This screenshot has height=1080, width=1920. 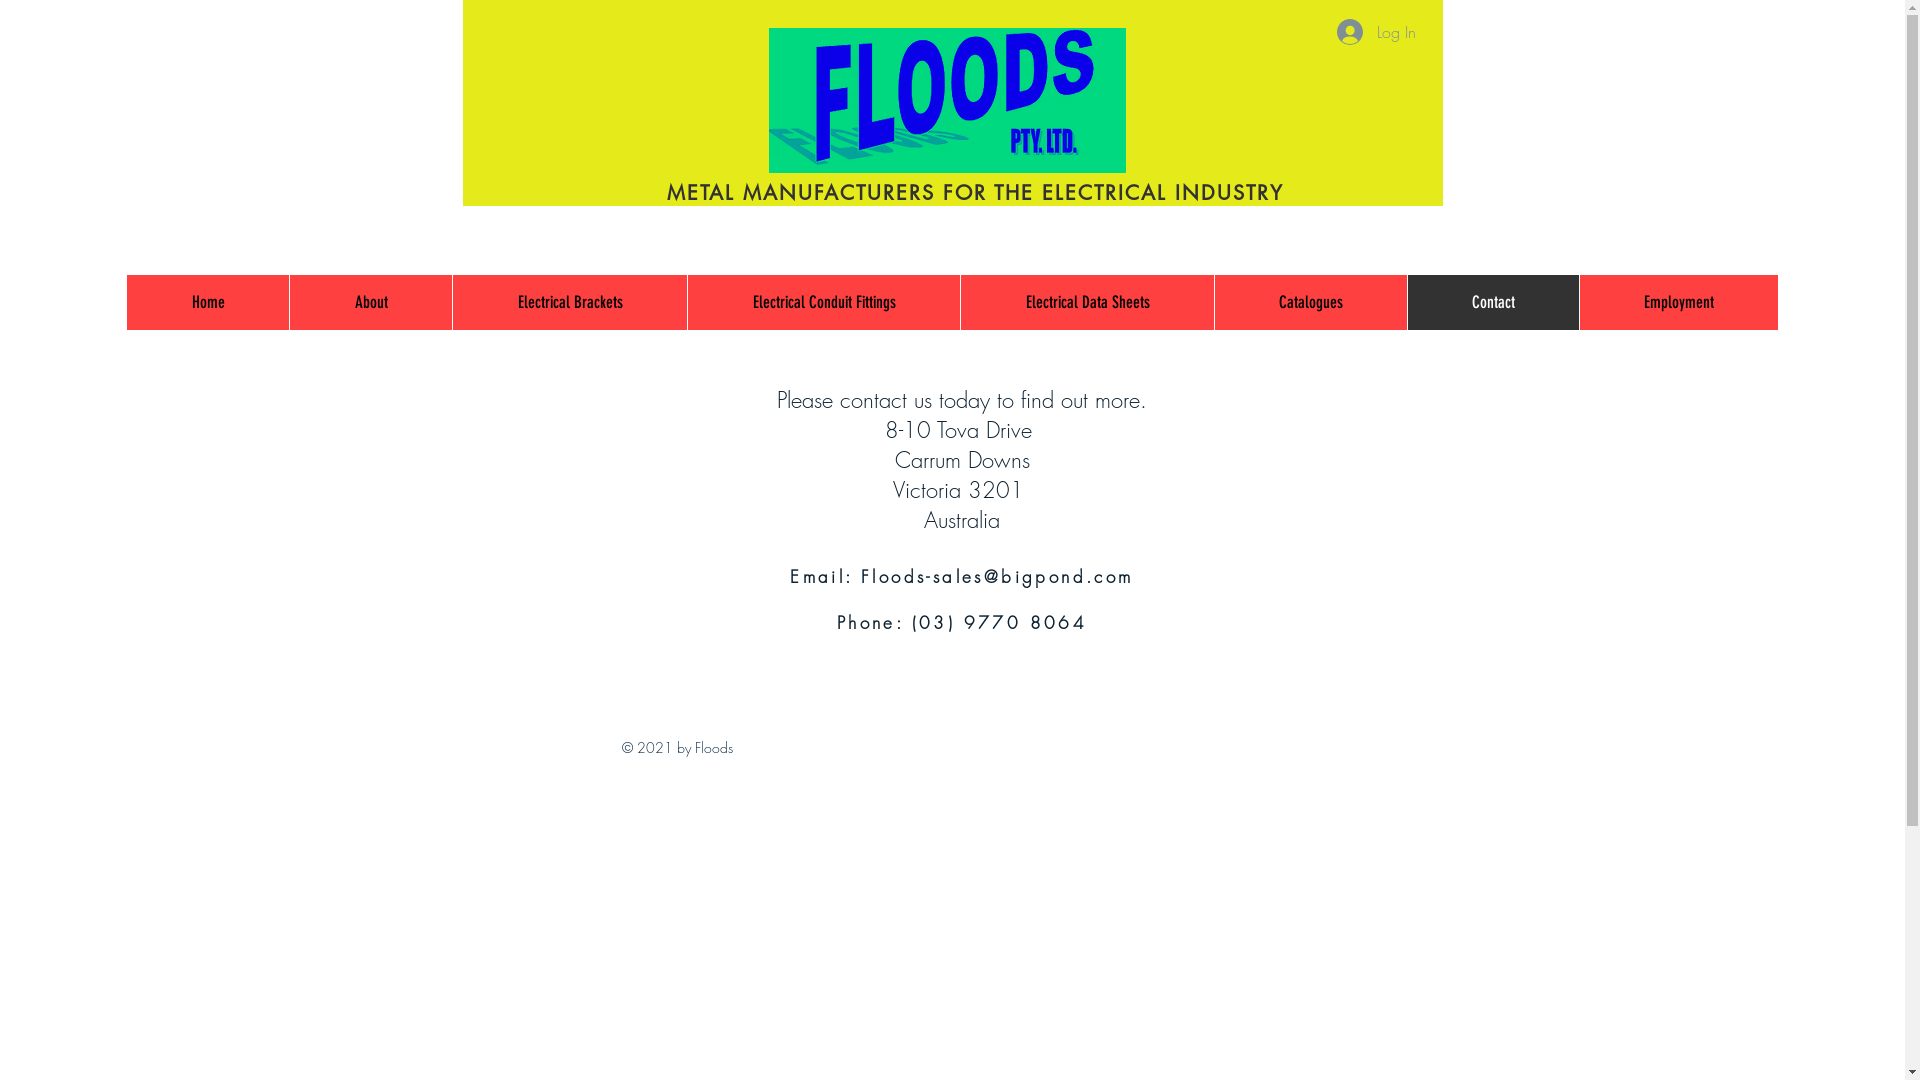 I want to click on Log In, so click(x=1376, y=32).